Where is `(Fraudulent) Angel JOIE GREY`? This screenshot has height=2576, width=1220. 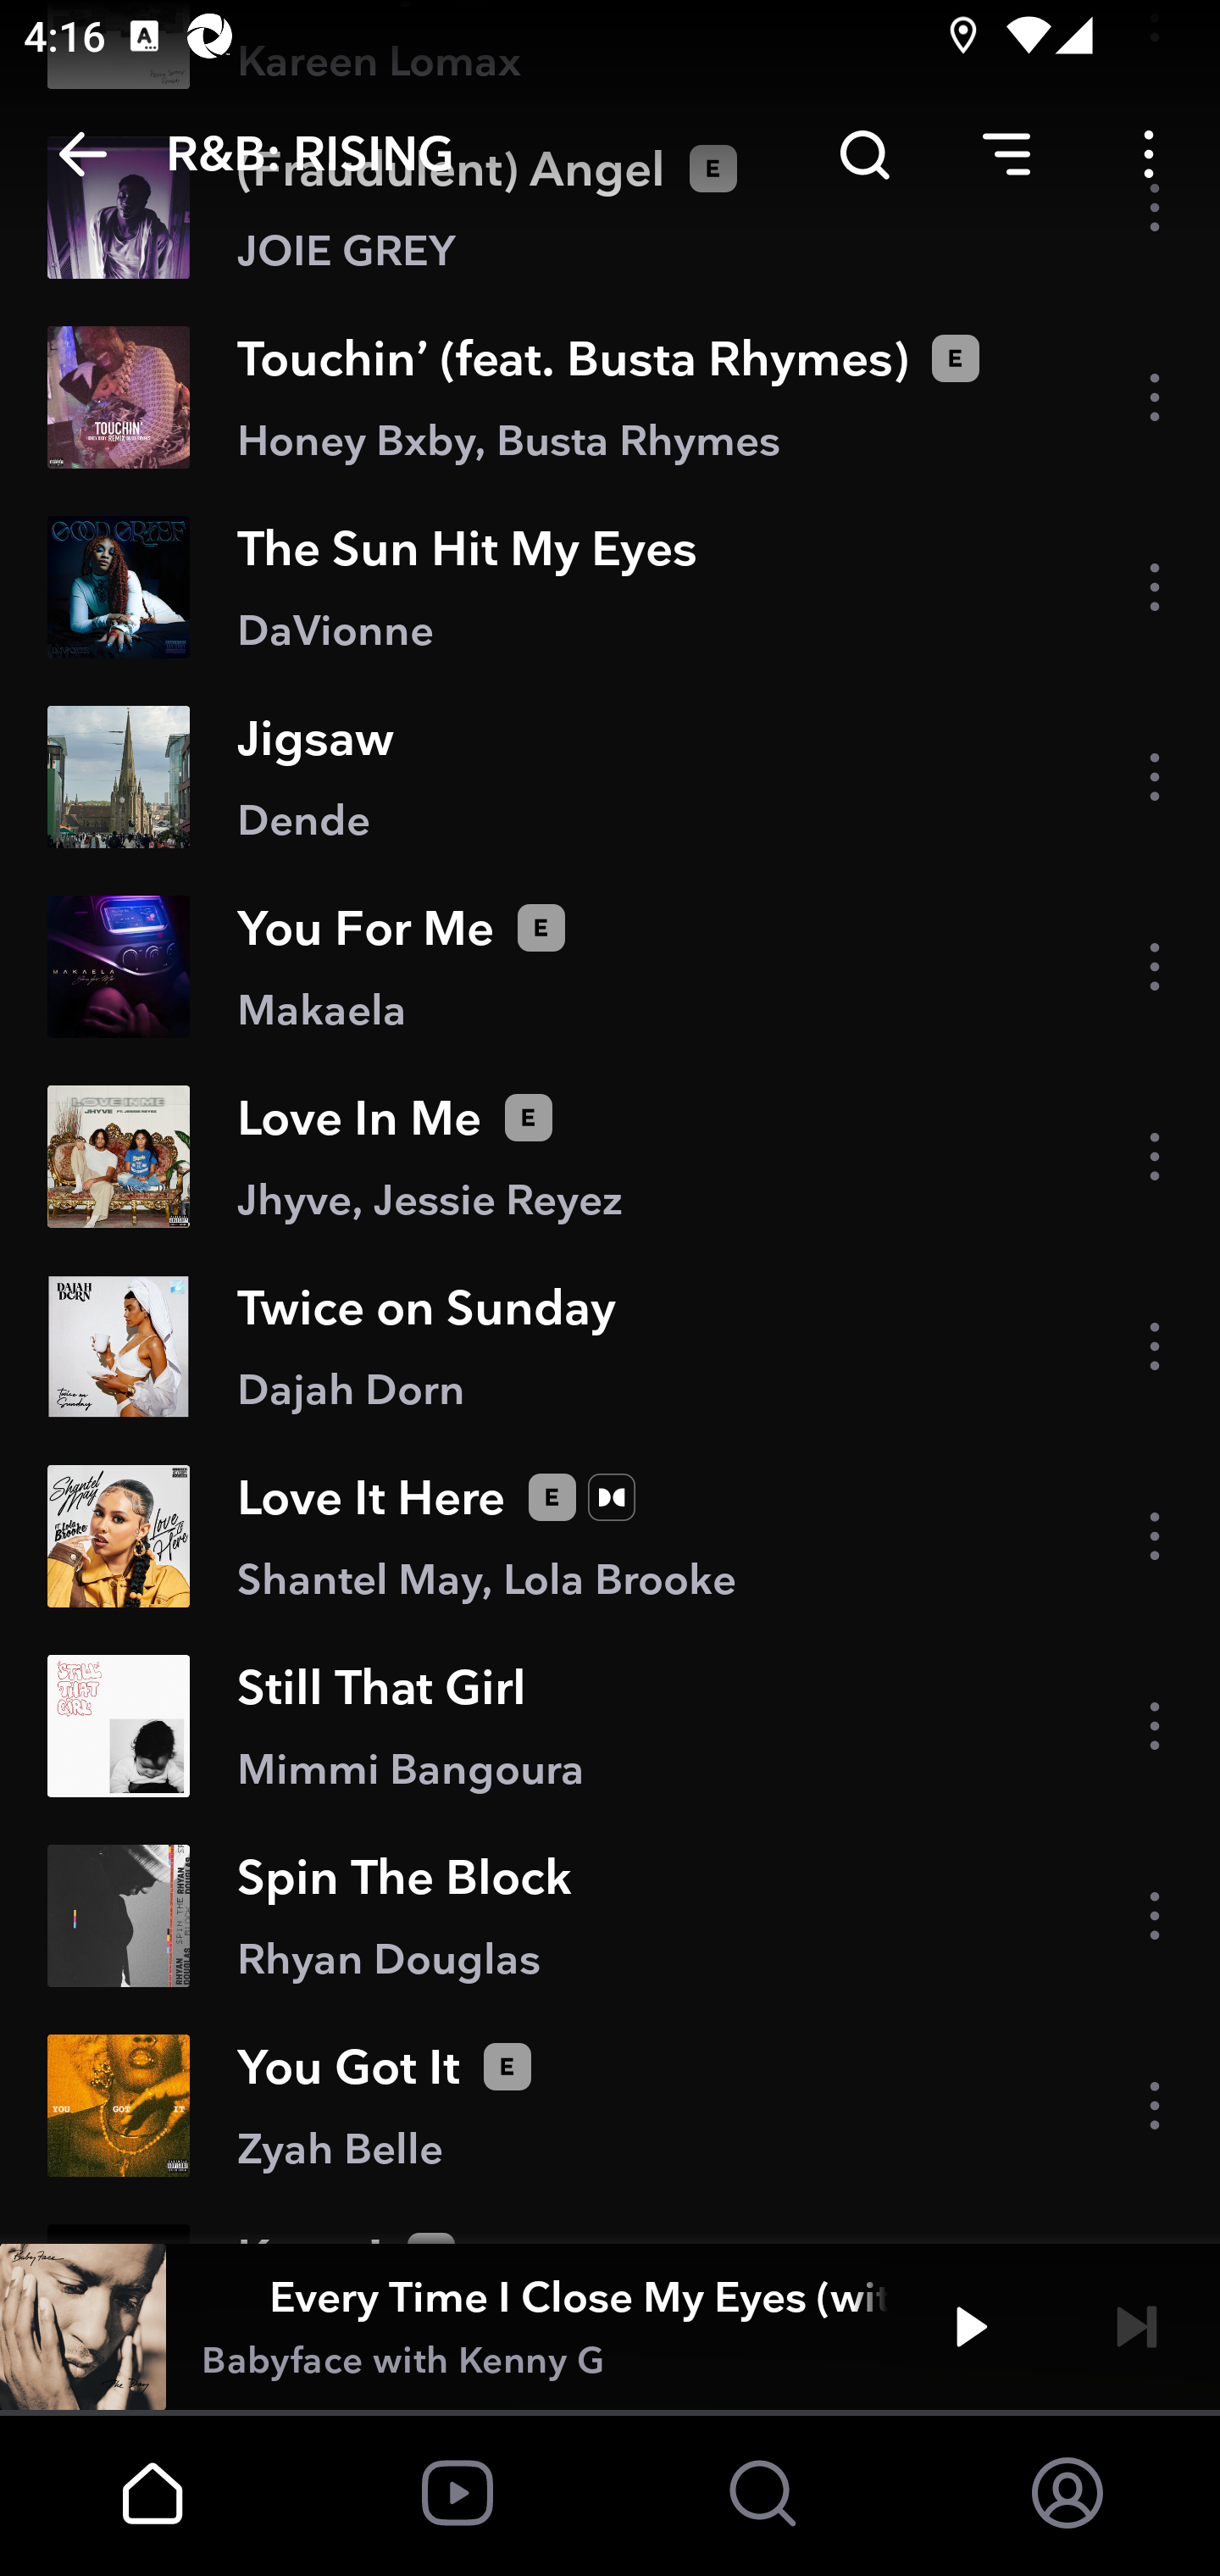
(Fraudulent) Angel JOIE GREY is located at coordinates (610, 207).